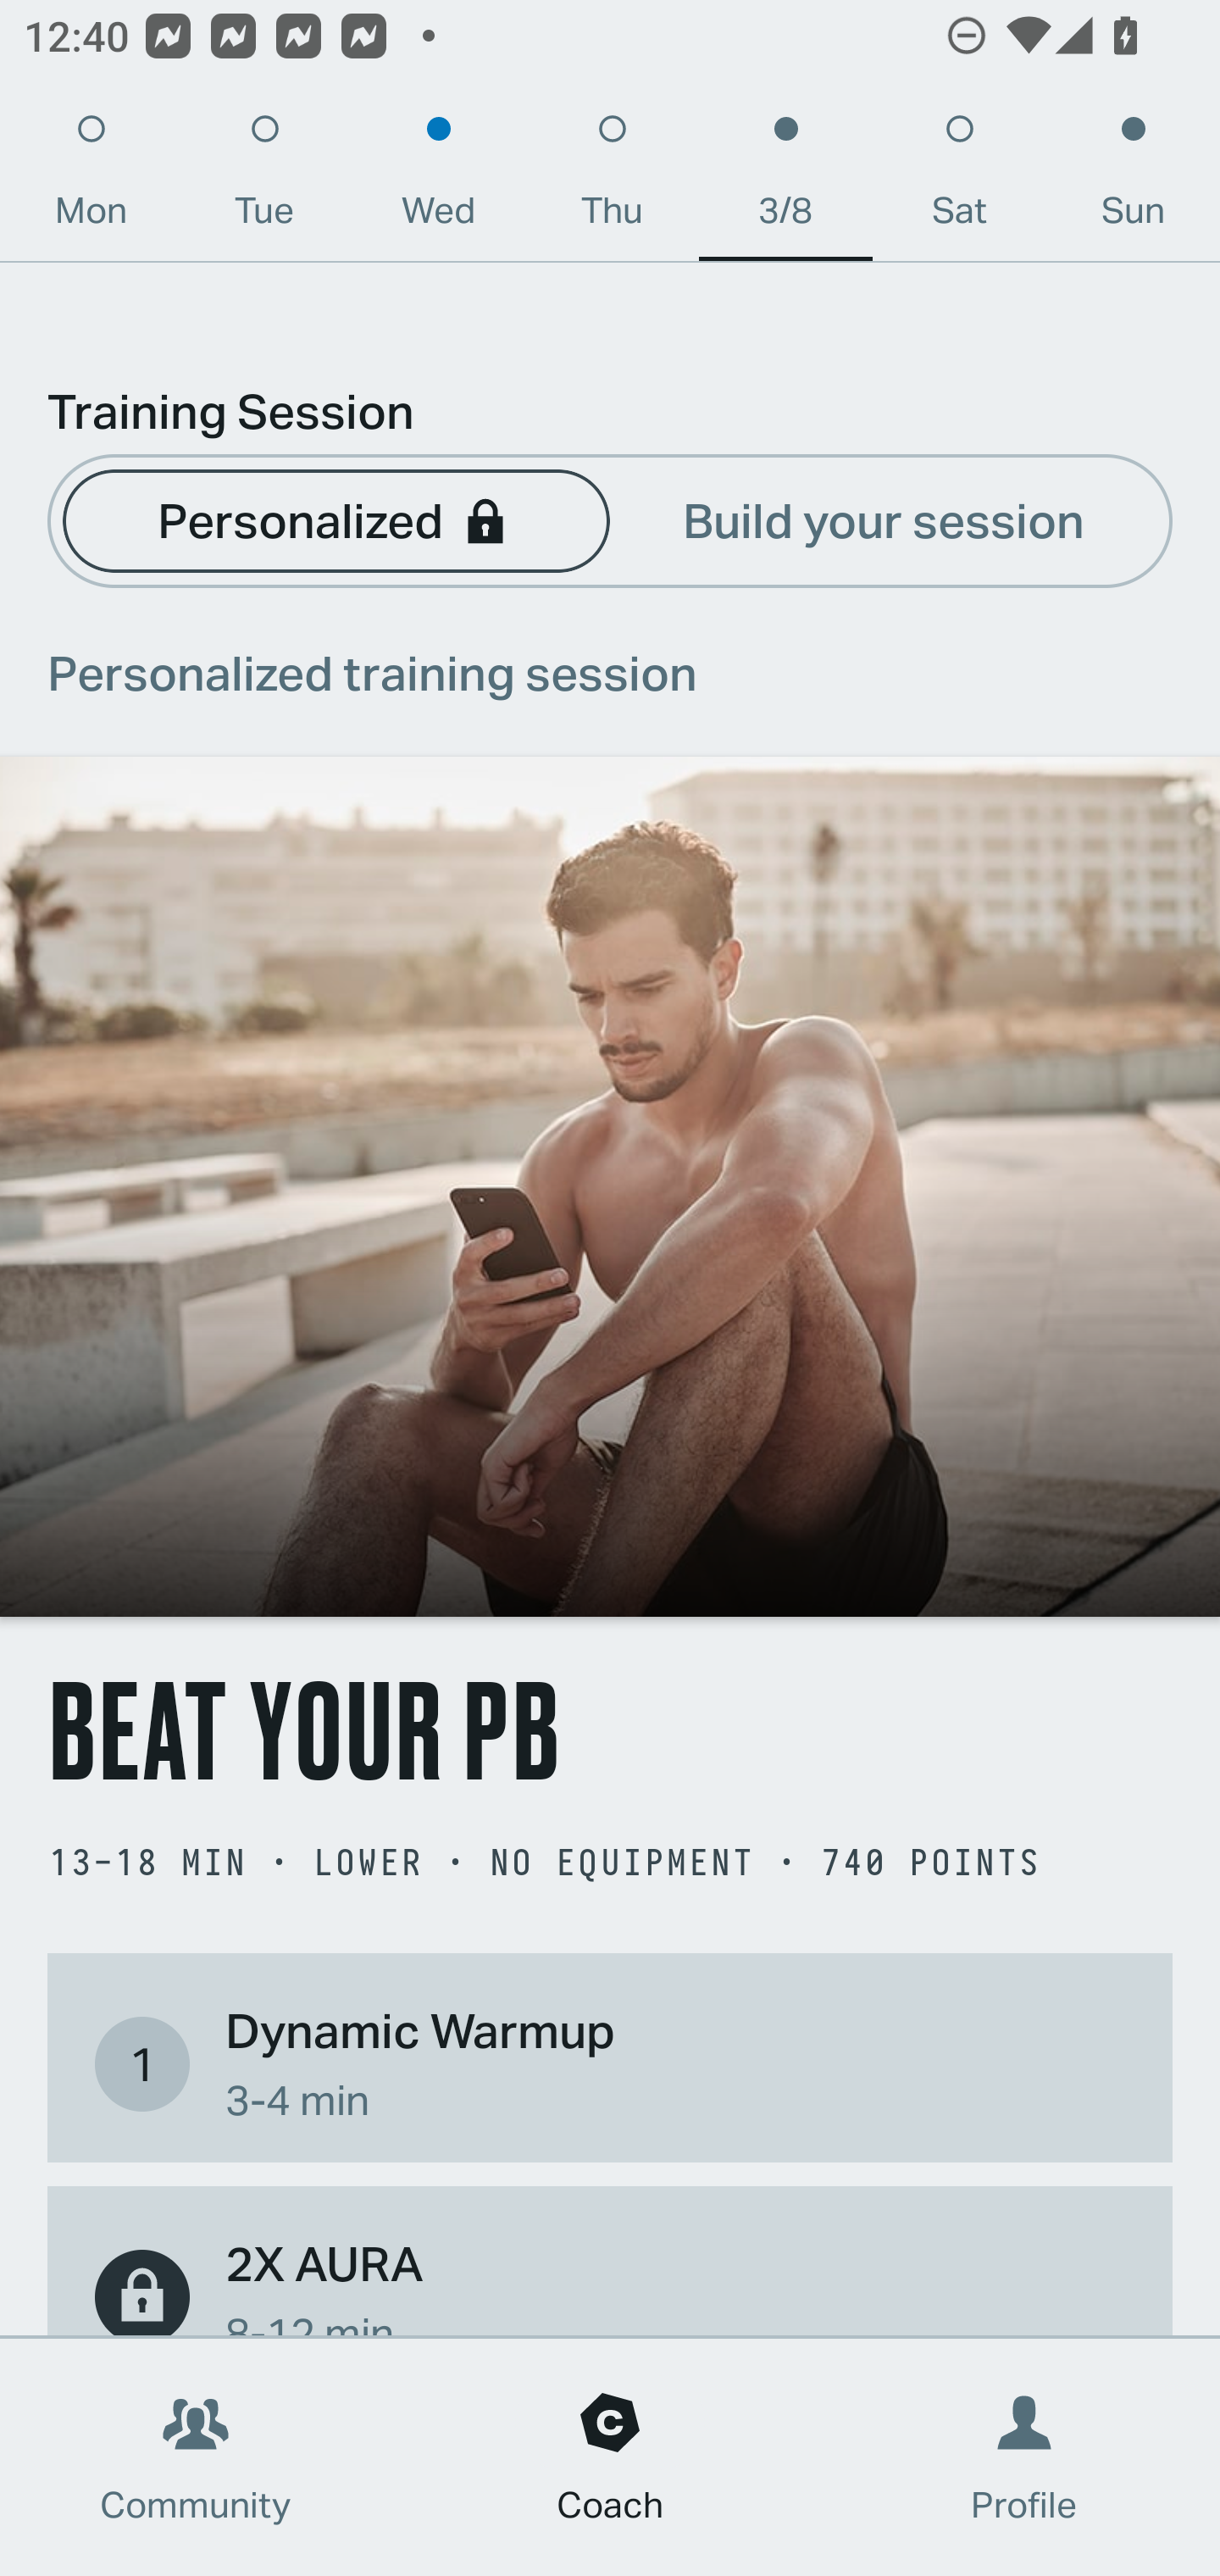  Describe the element at coordinates (335, 519) in the screenshot. I see `Personalized` at that location.